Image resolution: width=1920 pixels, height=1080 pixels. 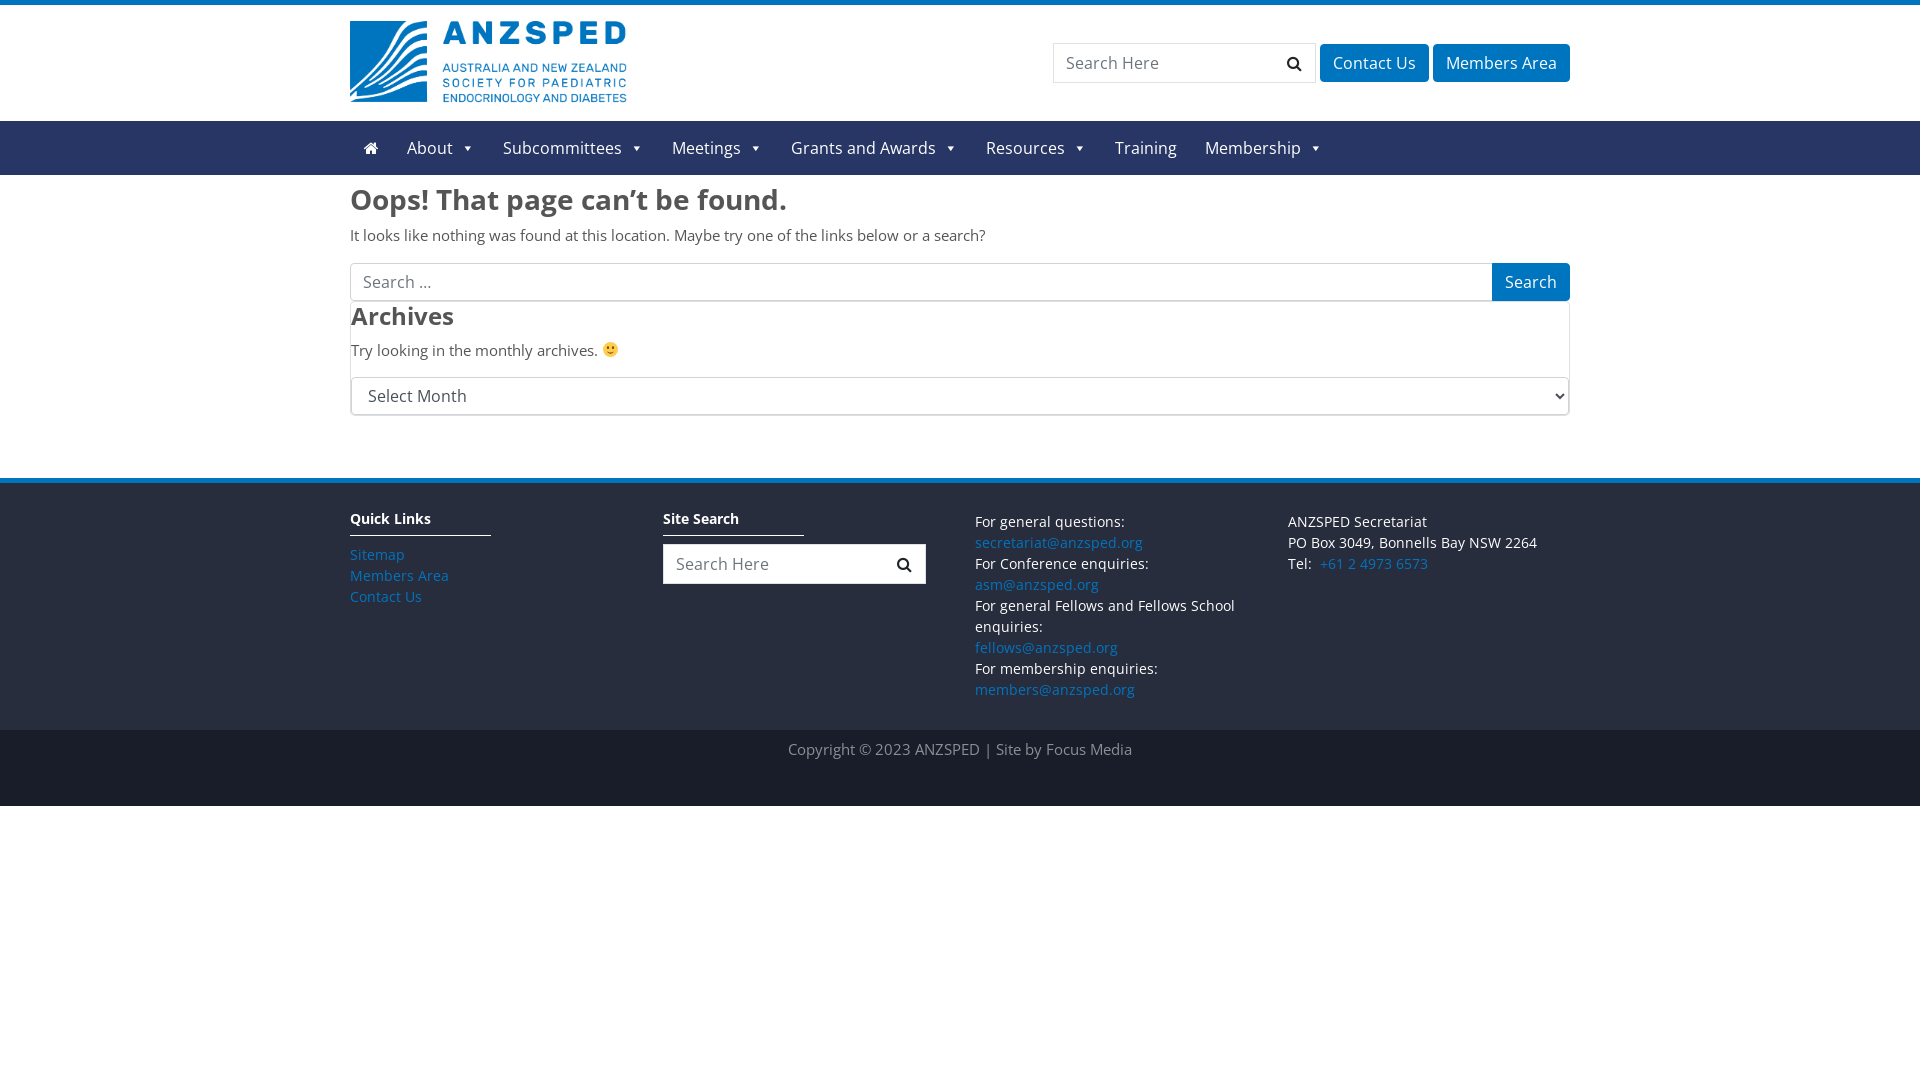 I want to click on Resources, so click(x=1036, y=148).